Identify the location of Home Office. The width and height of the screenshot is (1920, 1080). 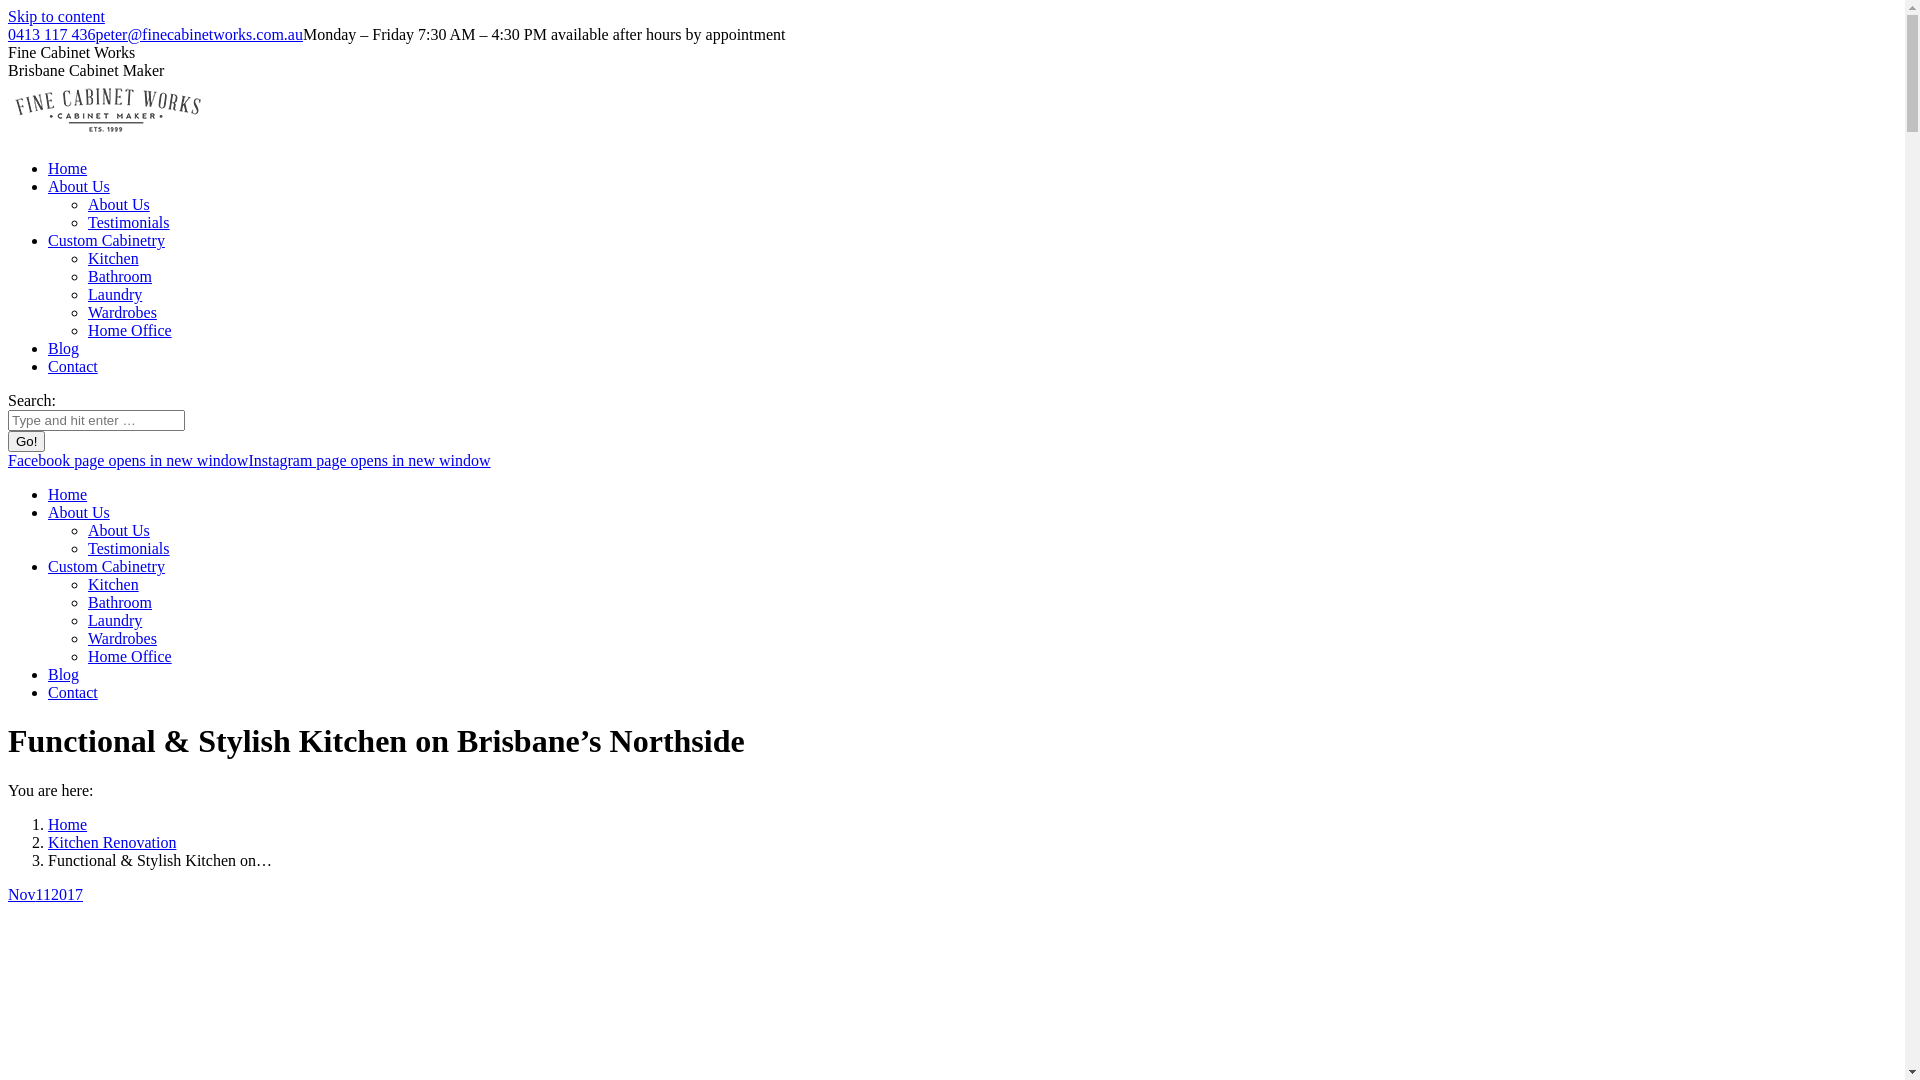
(130, 656).